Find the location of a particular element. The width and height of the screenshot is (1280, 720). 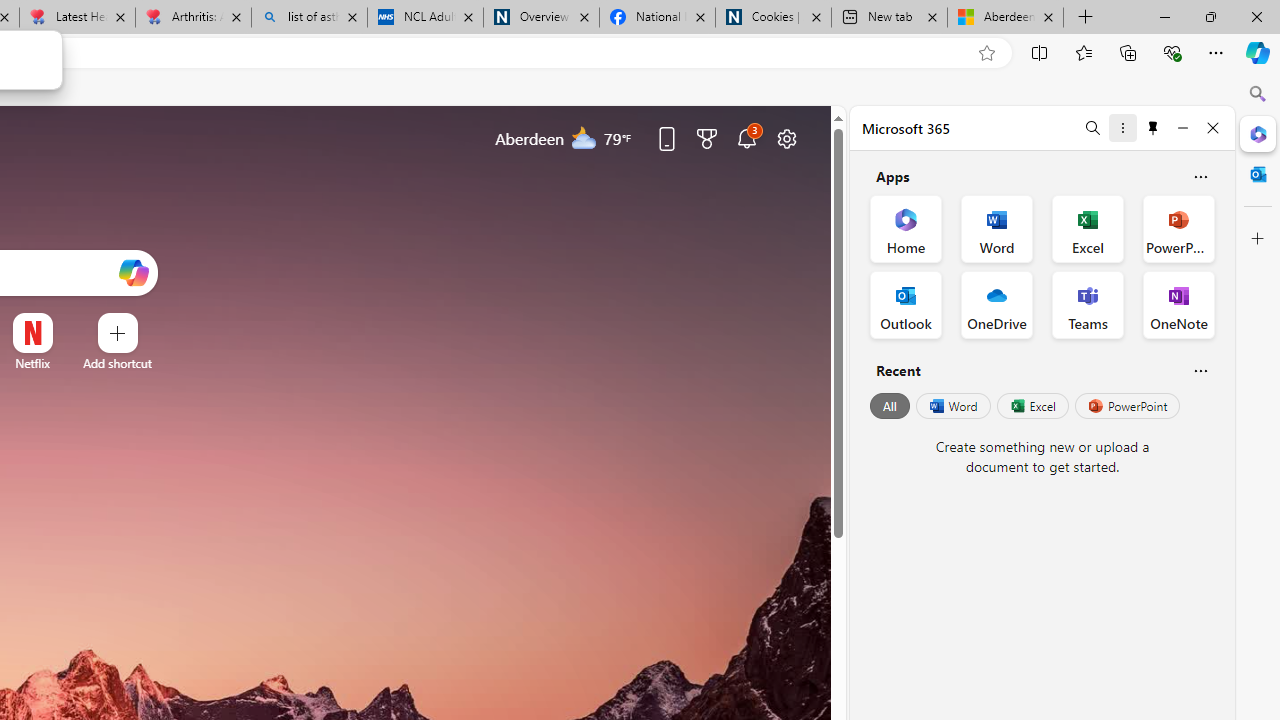

Page settings is located at coordinates (786, 138).